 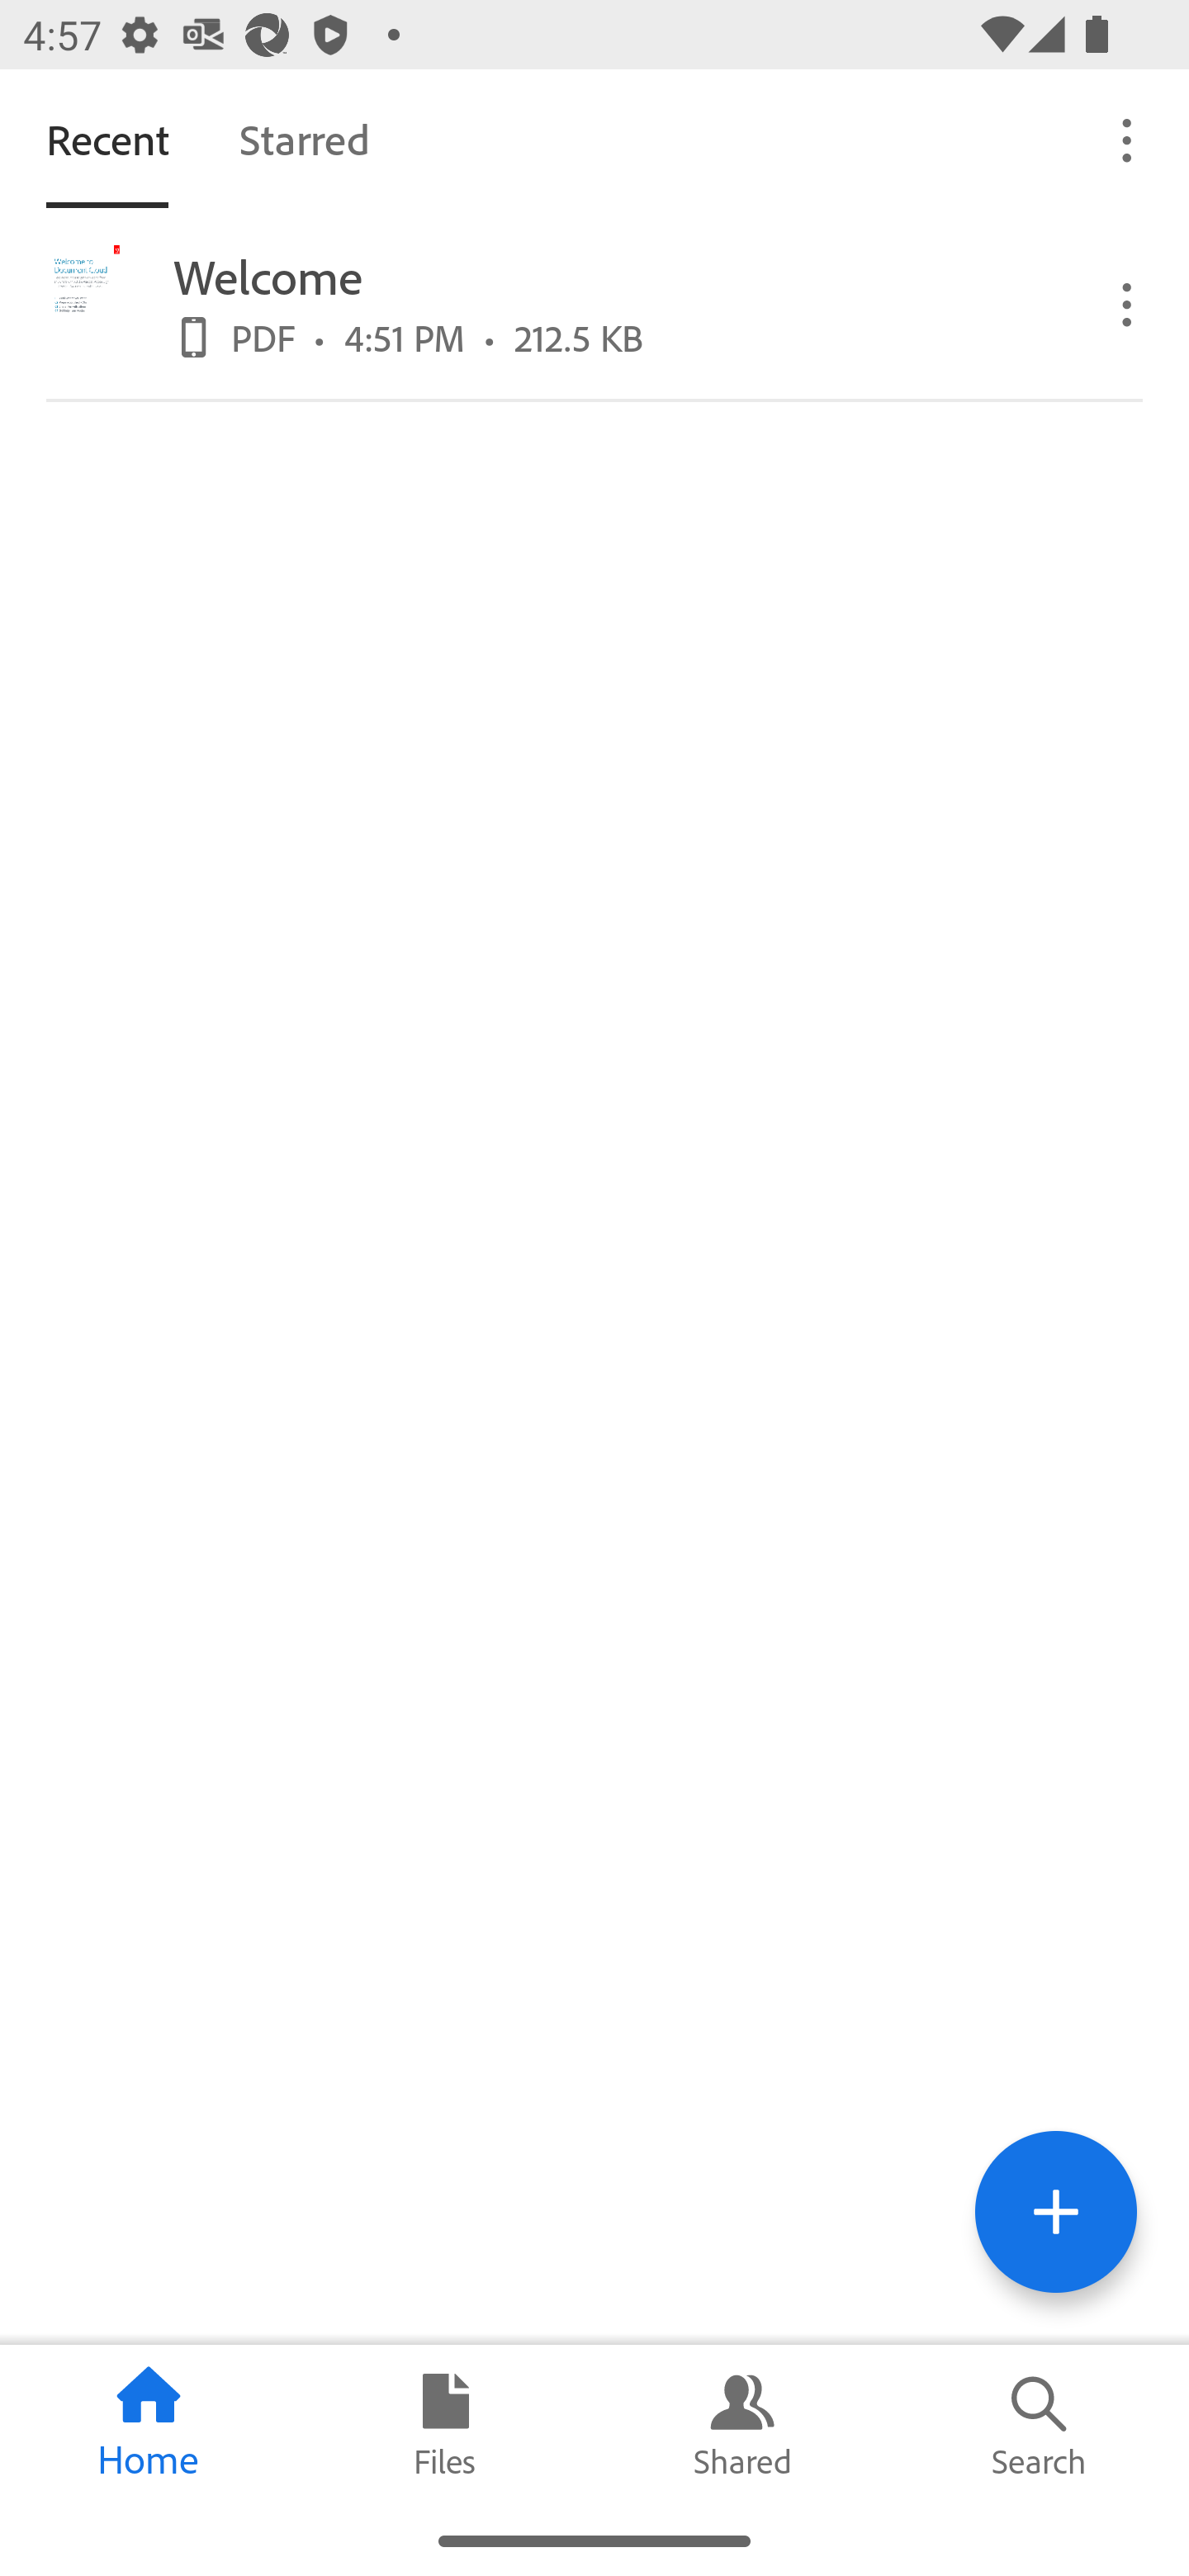 What do you see at coordinates (1128, 302) in the screenshot?
I see `Overflow` at bounding box center [1128, 302].